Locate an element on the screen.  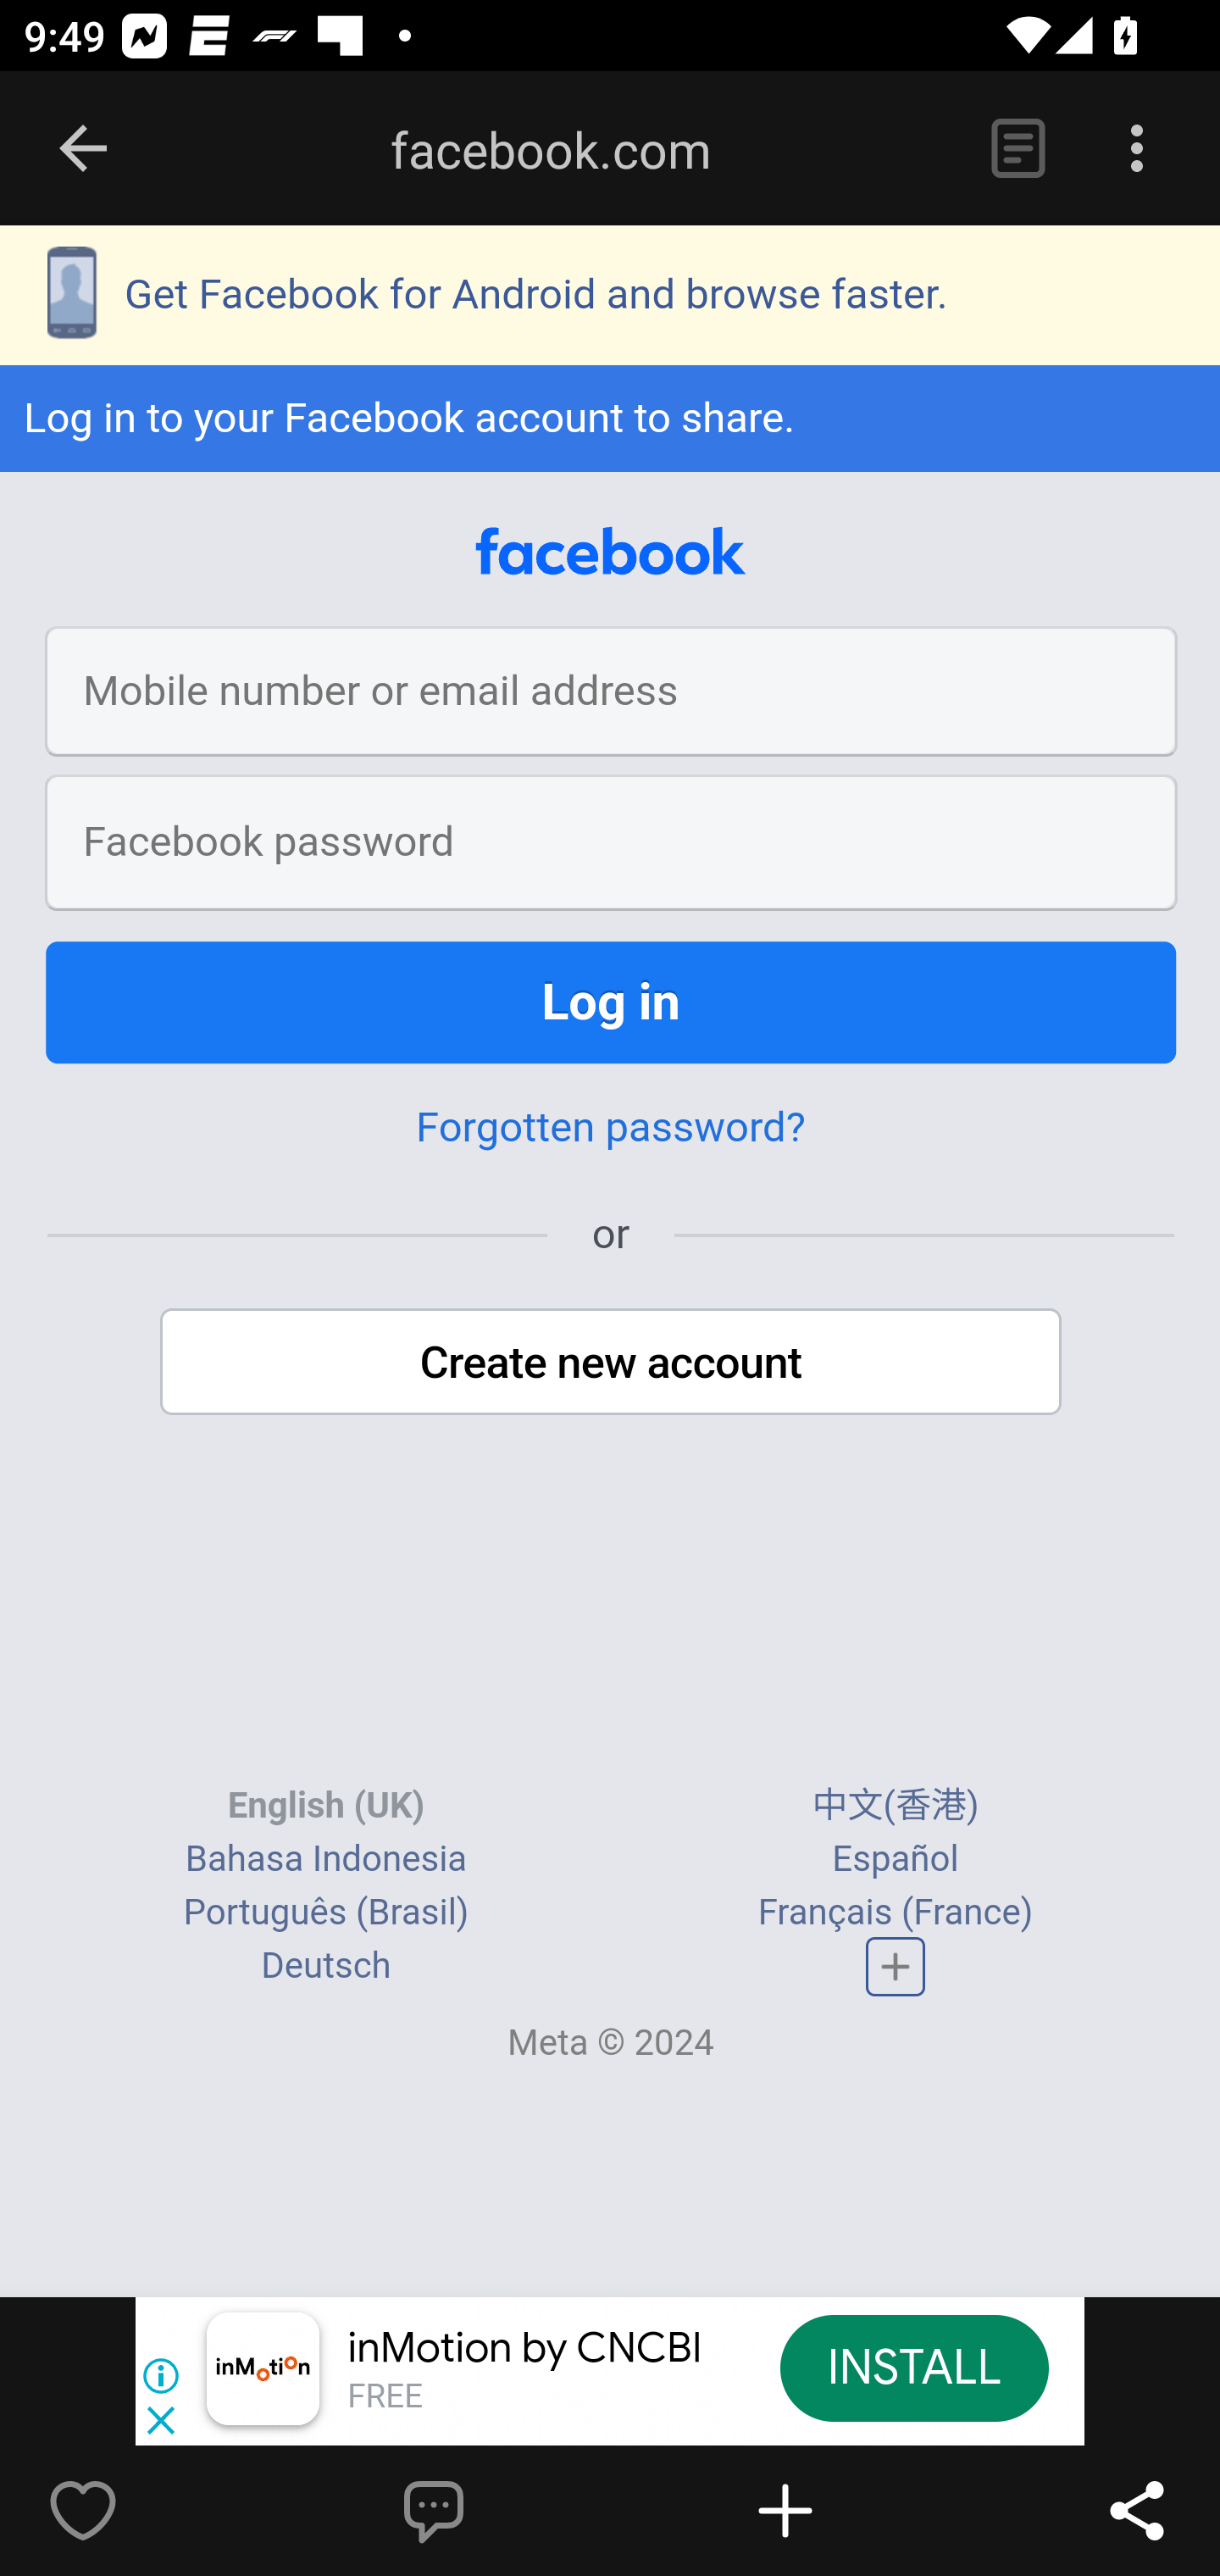
中文(香港) is located at coordinates (895, 1807).